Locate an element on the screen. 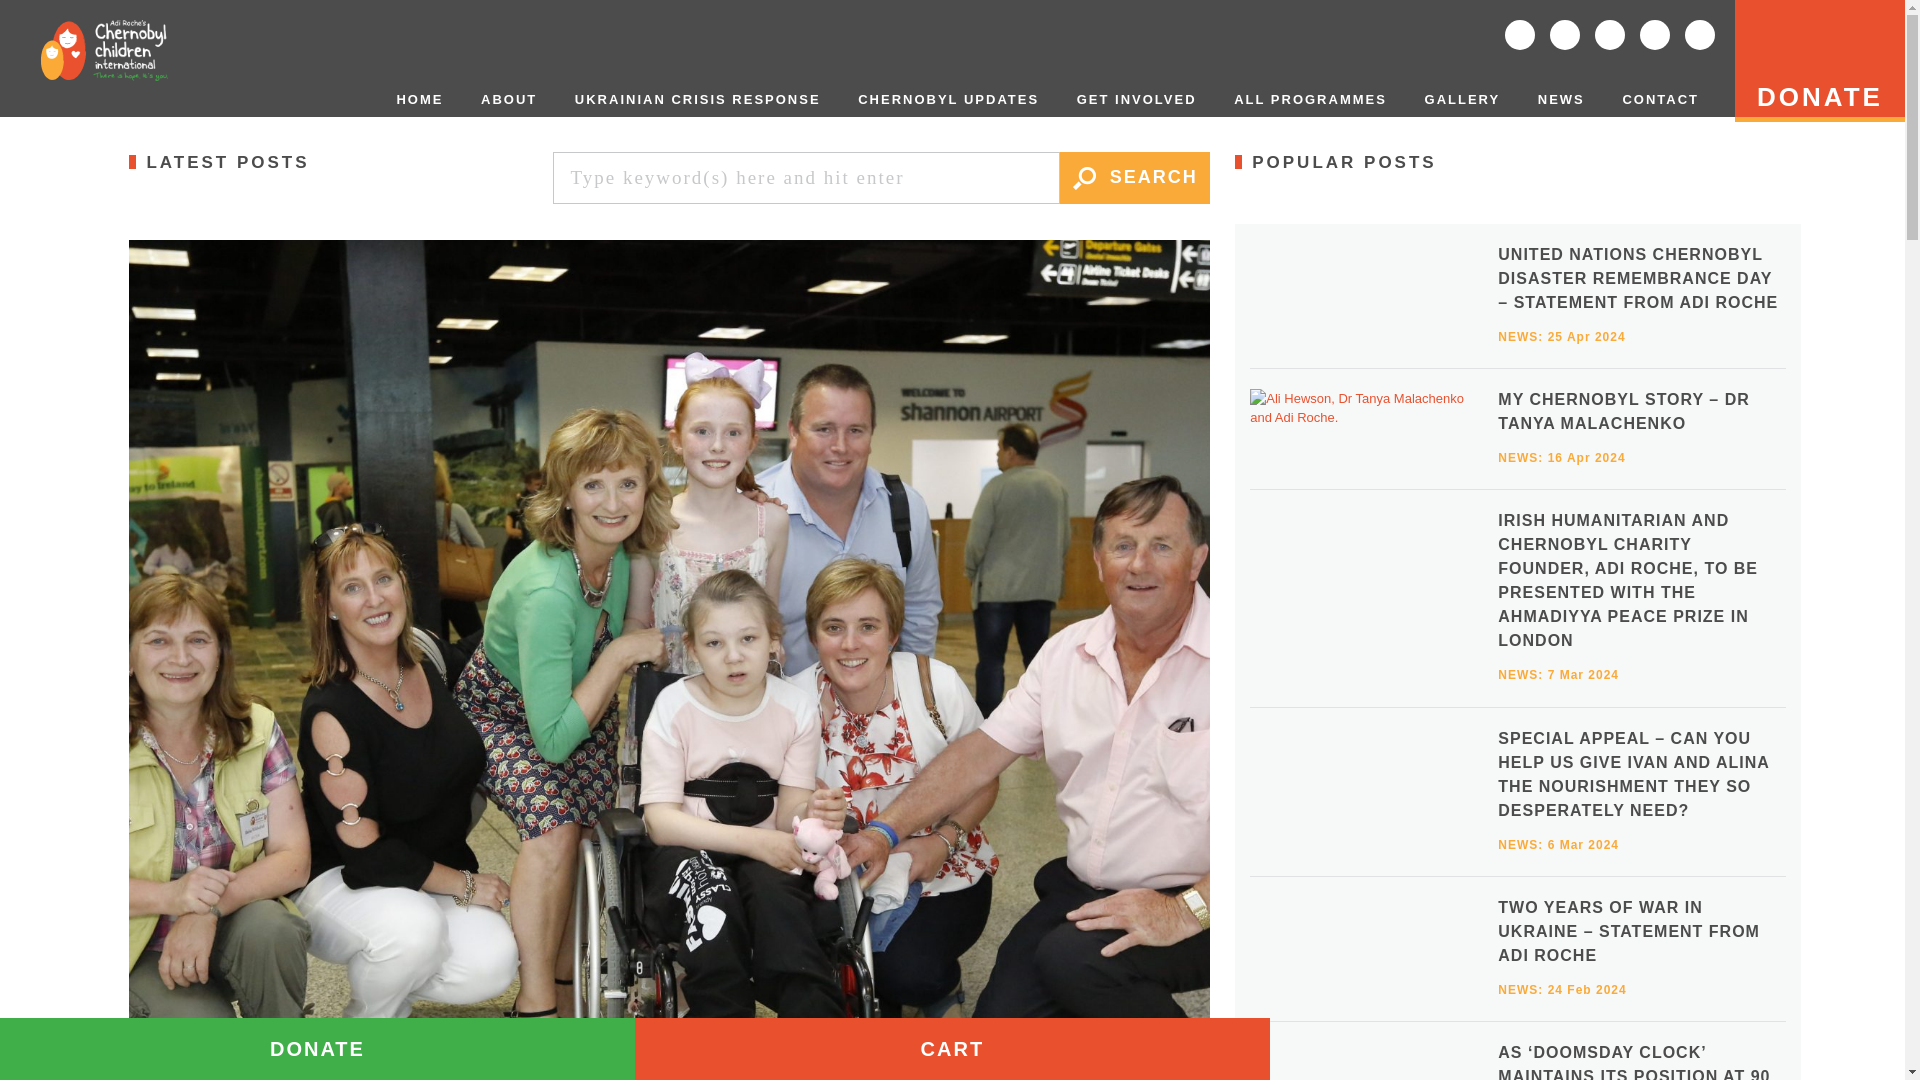 This screenshot has height=1080, width=1920. GET INVOLVED is located at coordinates (1137, 99).